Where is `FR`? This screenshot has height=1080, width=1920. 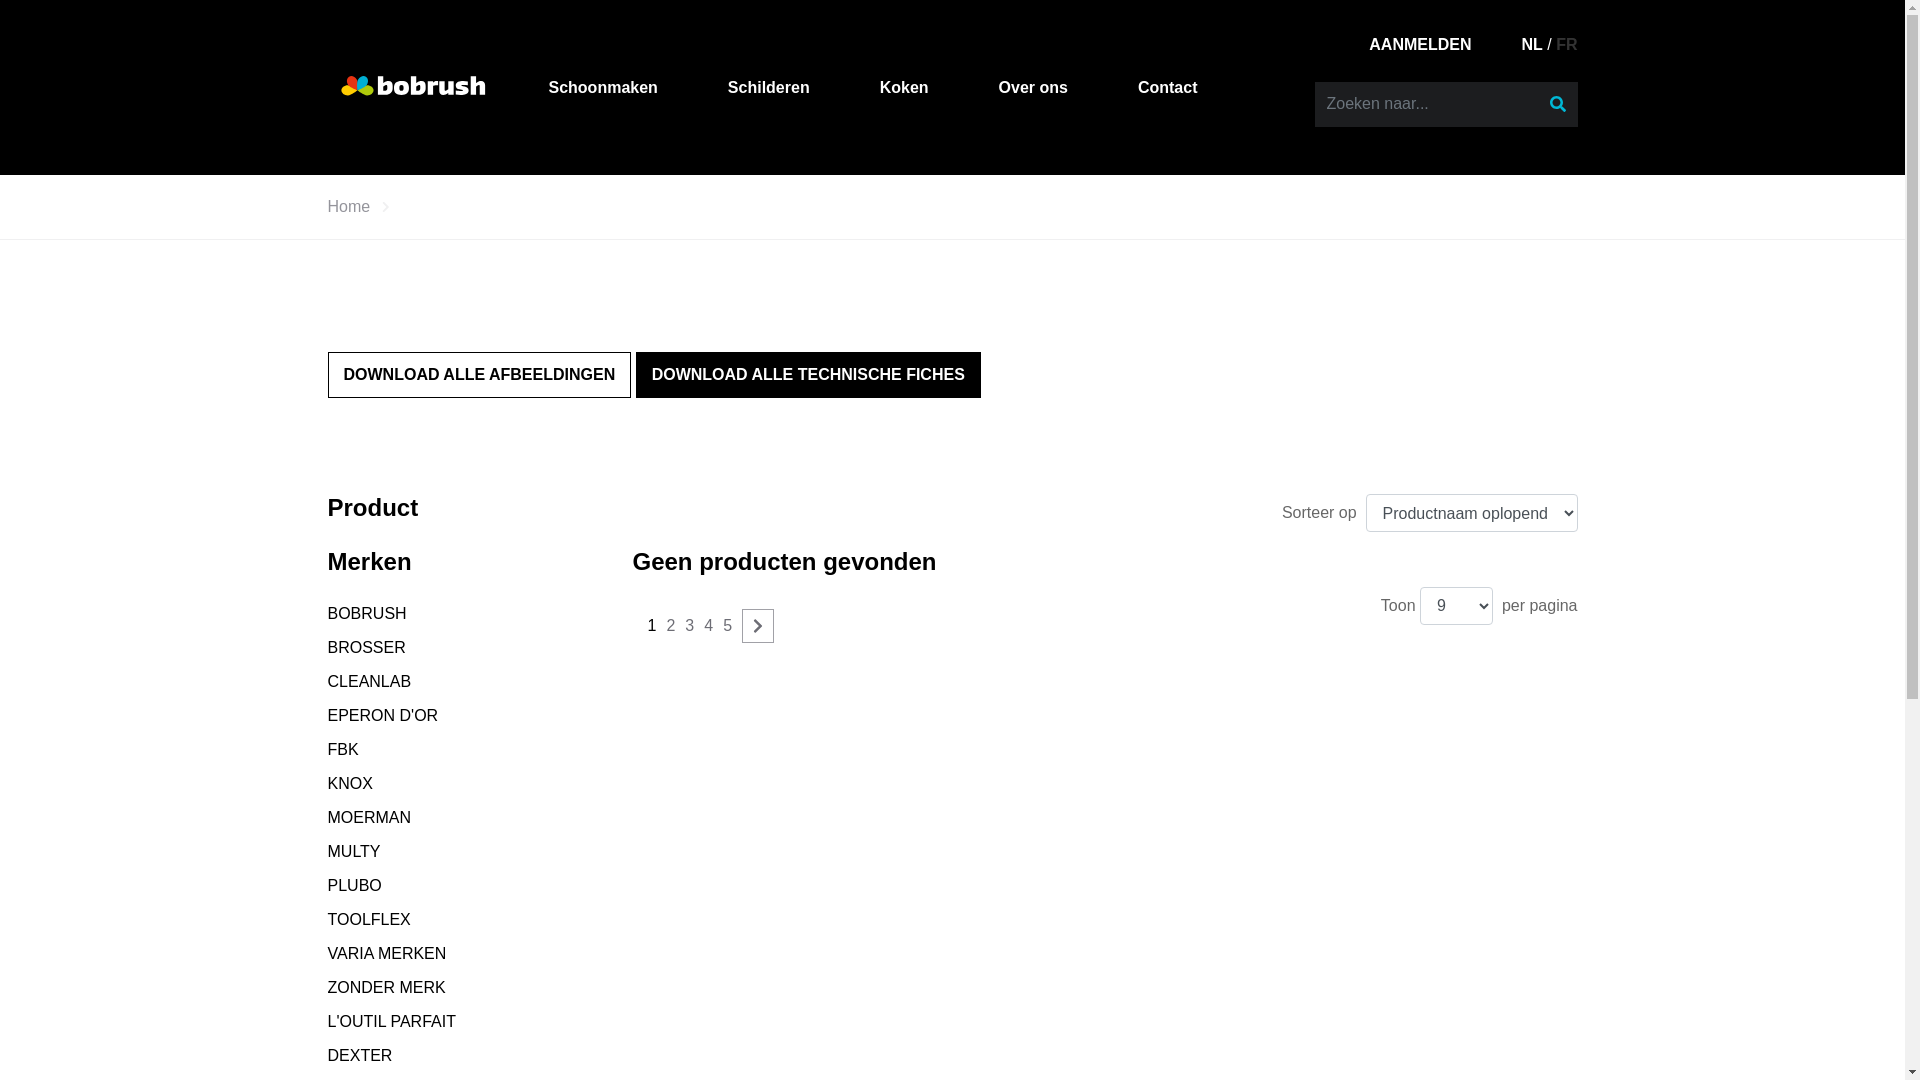
FR is located at coordinates (1566, 44).